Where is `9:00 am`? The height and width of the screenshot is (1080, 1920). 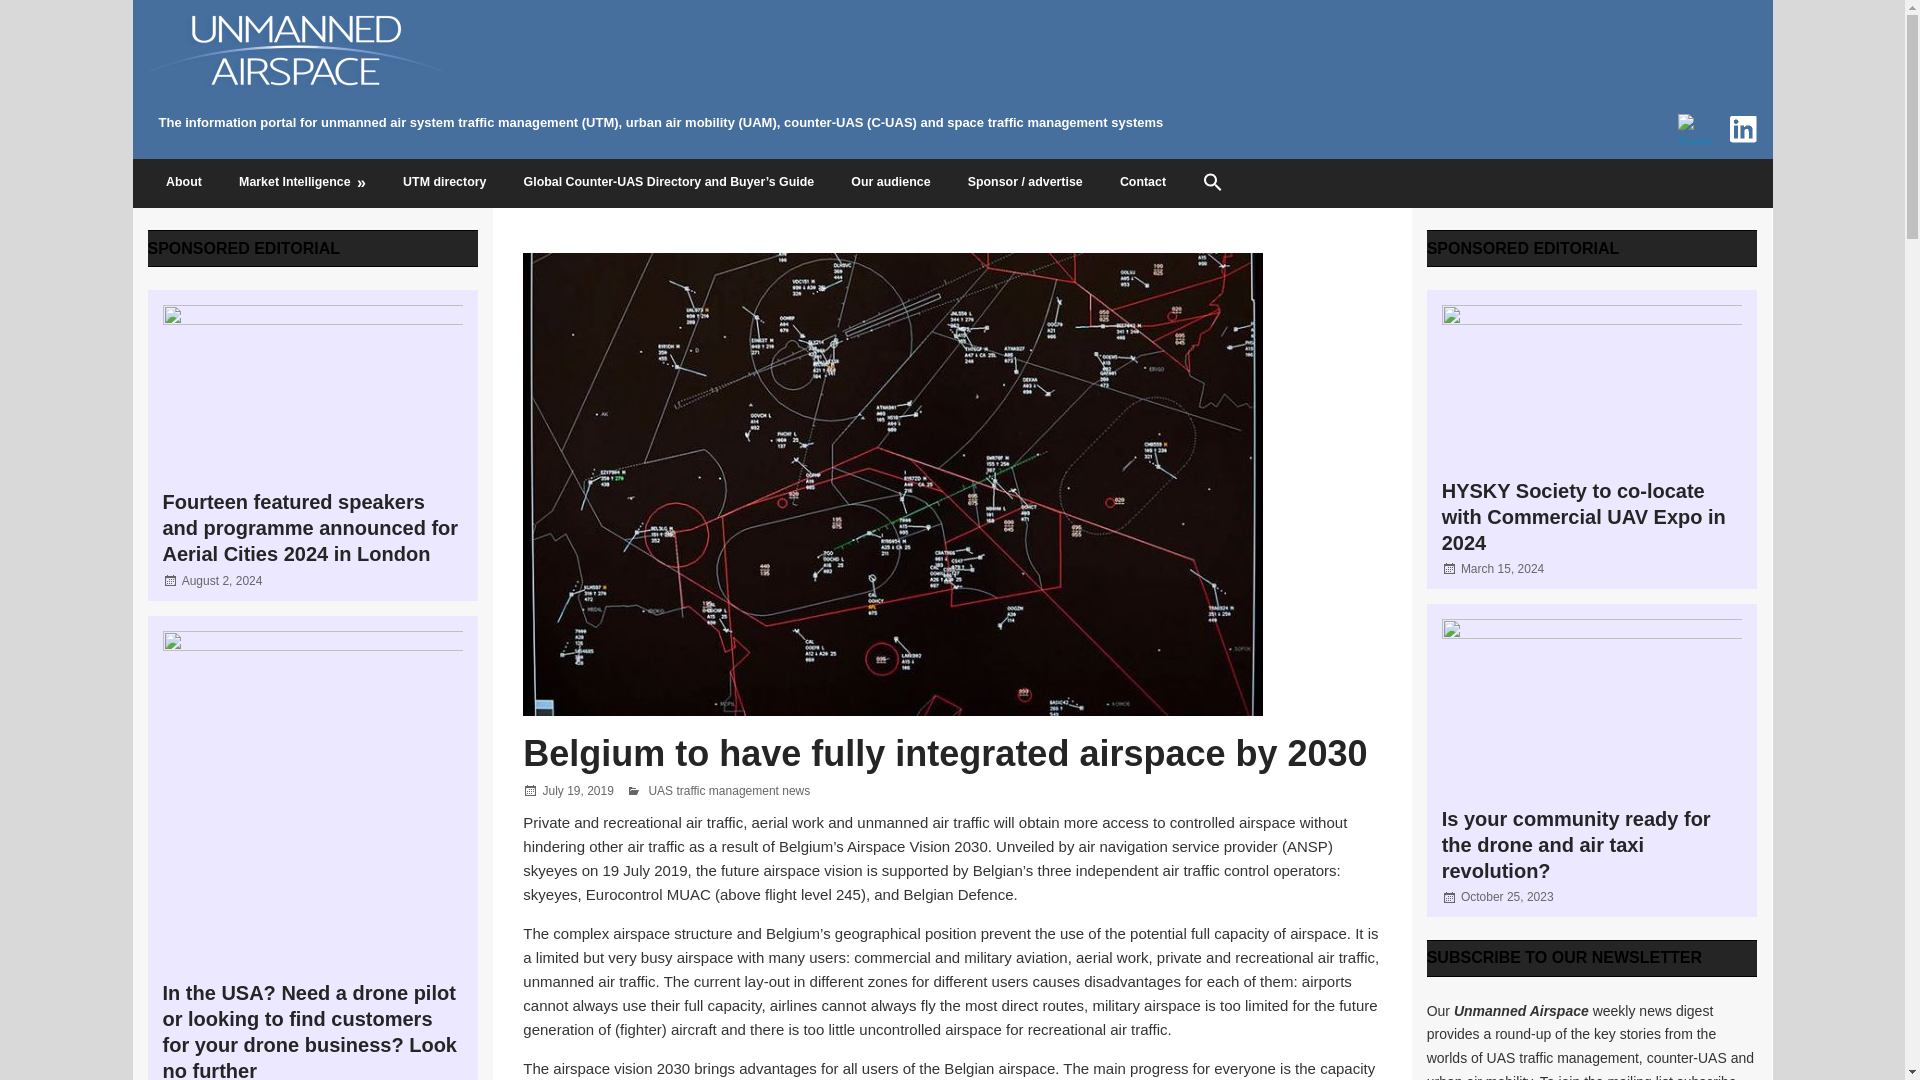 9:00 am is located at coordinates (1507, 896).